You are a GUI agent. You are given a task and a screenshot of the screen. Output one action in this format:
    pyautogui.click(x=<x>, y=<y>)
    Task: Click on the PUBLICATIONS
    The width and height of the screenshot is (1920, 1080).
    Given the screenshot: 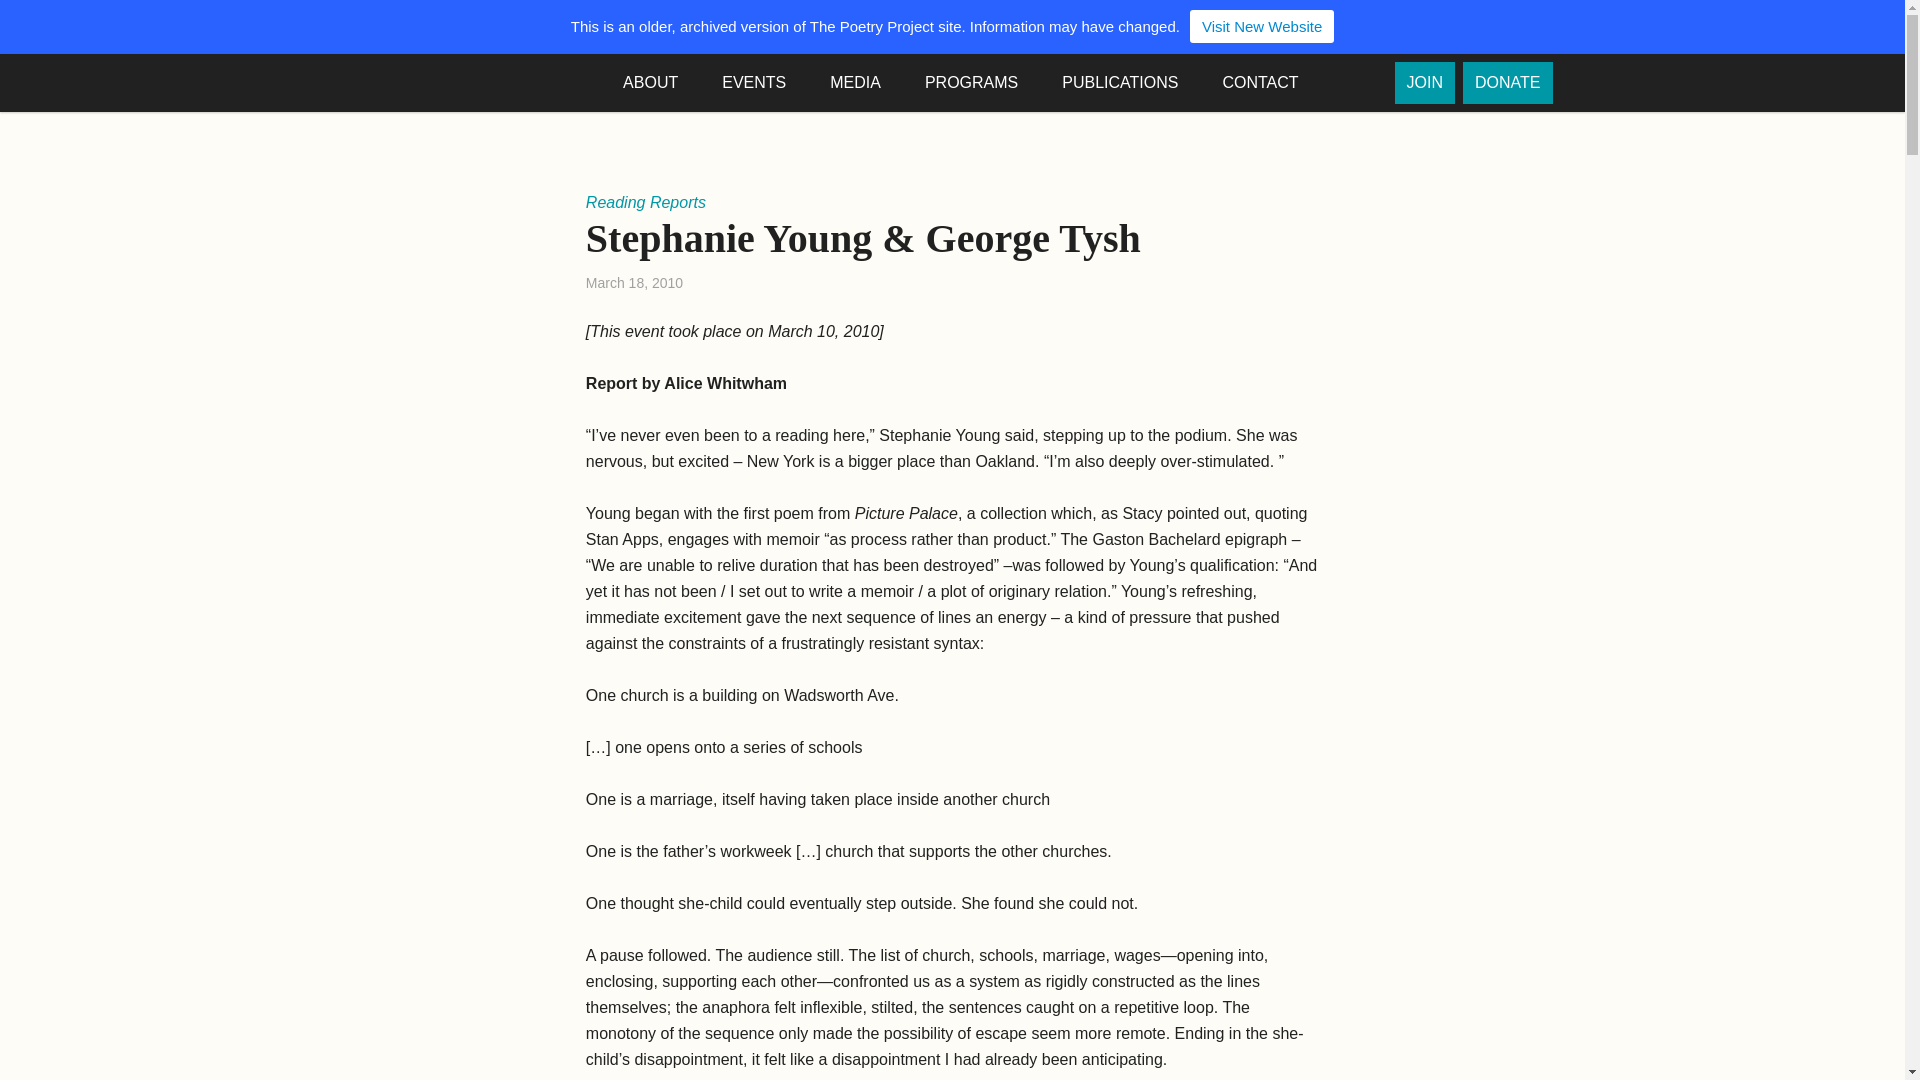 What is the action you would take?
    pyautogui.click(x=1130, y=83)
    